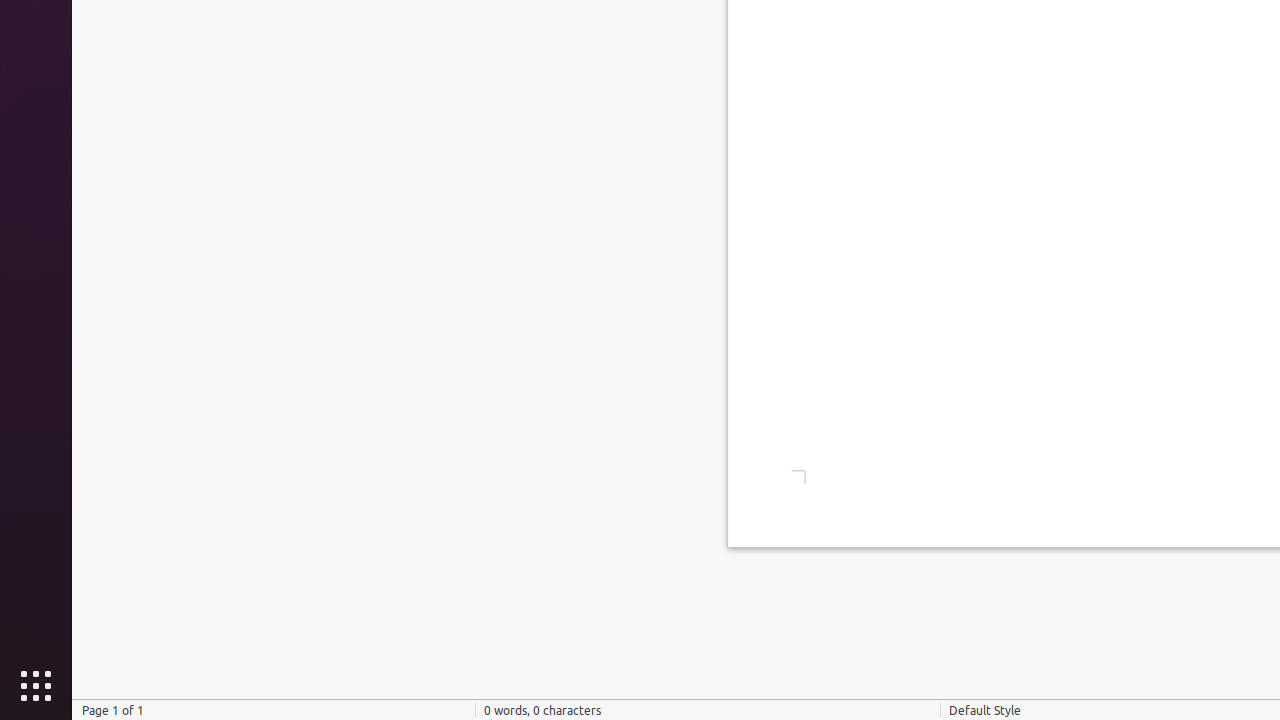  Describe the element at coordinates (36, 686) in the screenshot. I see `Show Applications` at that location.